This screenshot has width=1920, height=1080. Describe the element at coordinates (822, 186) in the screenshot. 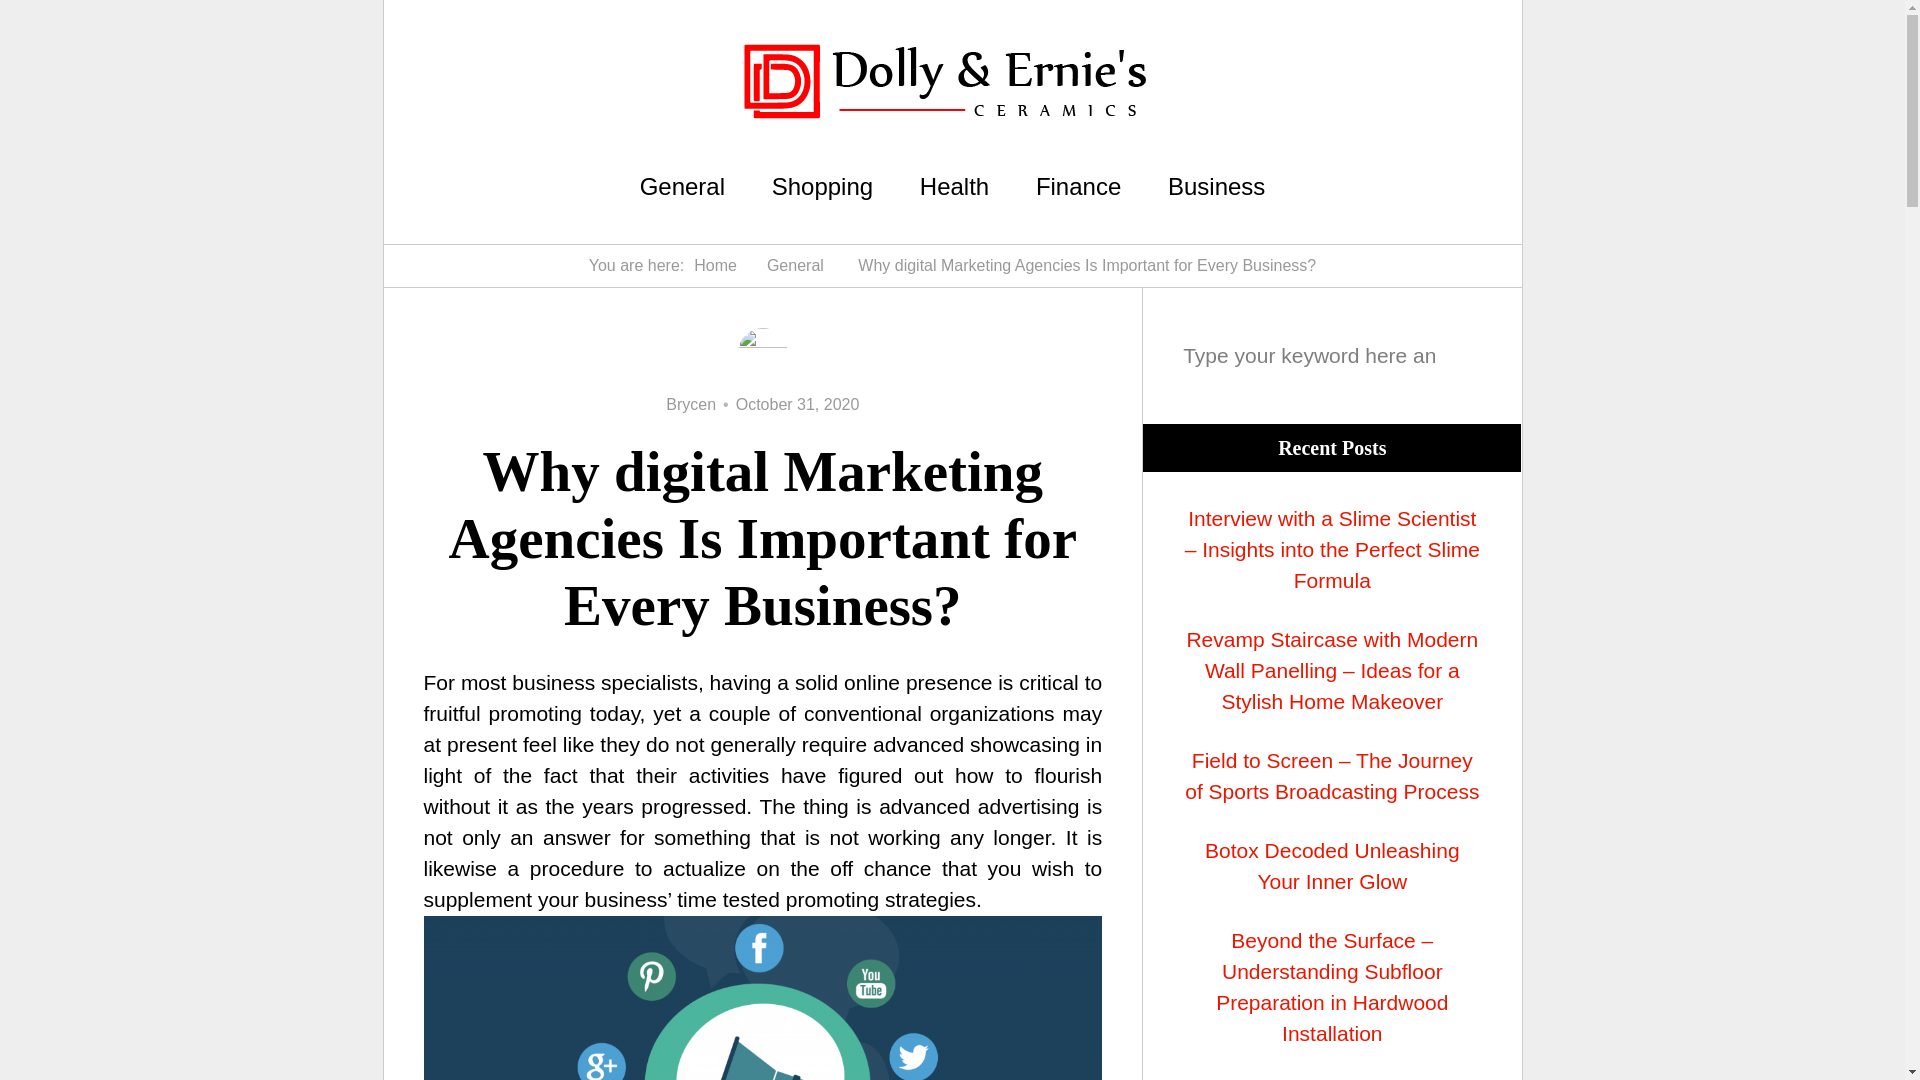

I see `Shopping` at that location.